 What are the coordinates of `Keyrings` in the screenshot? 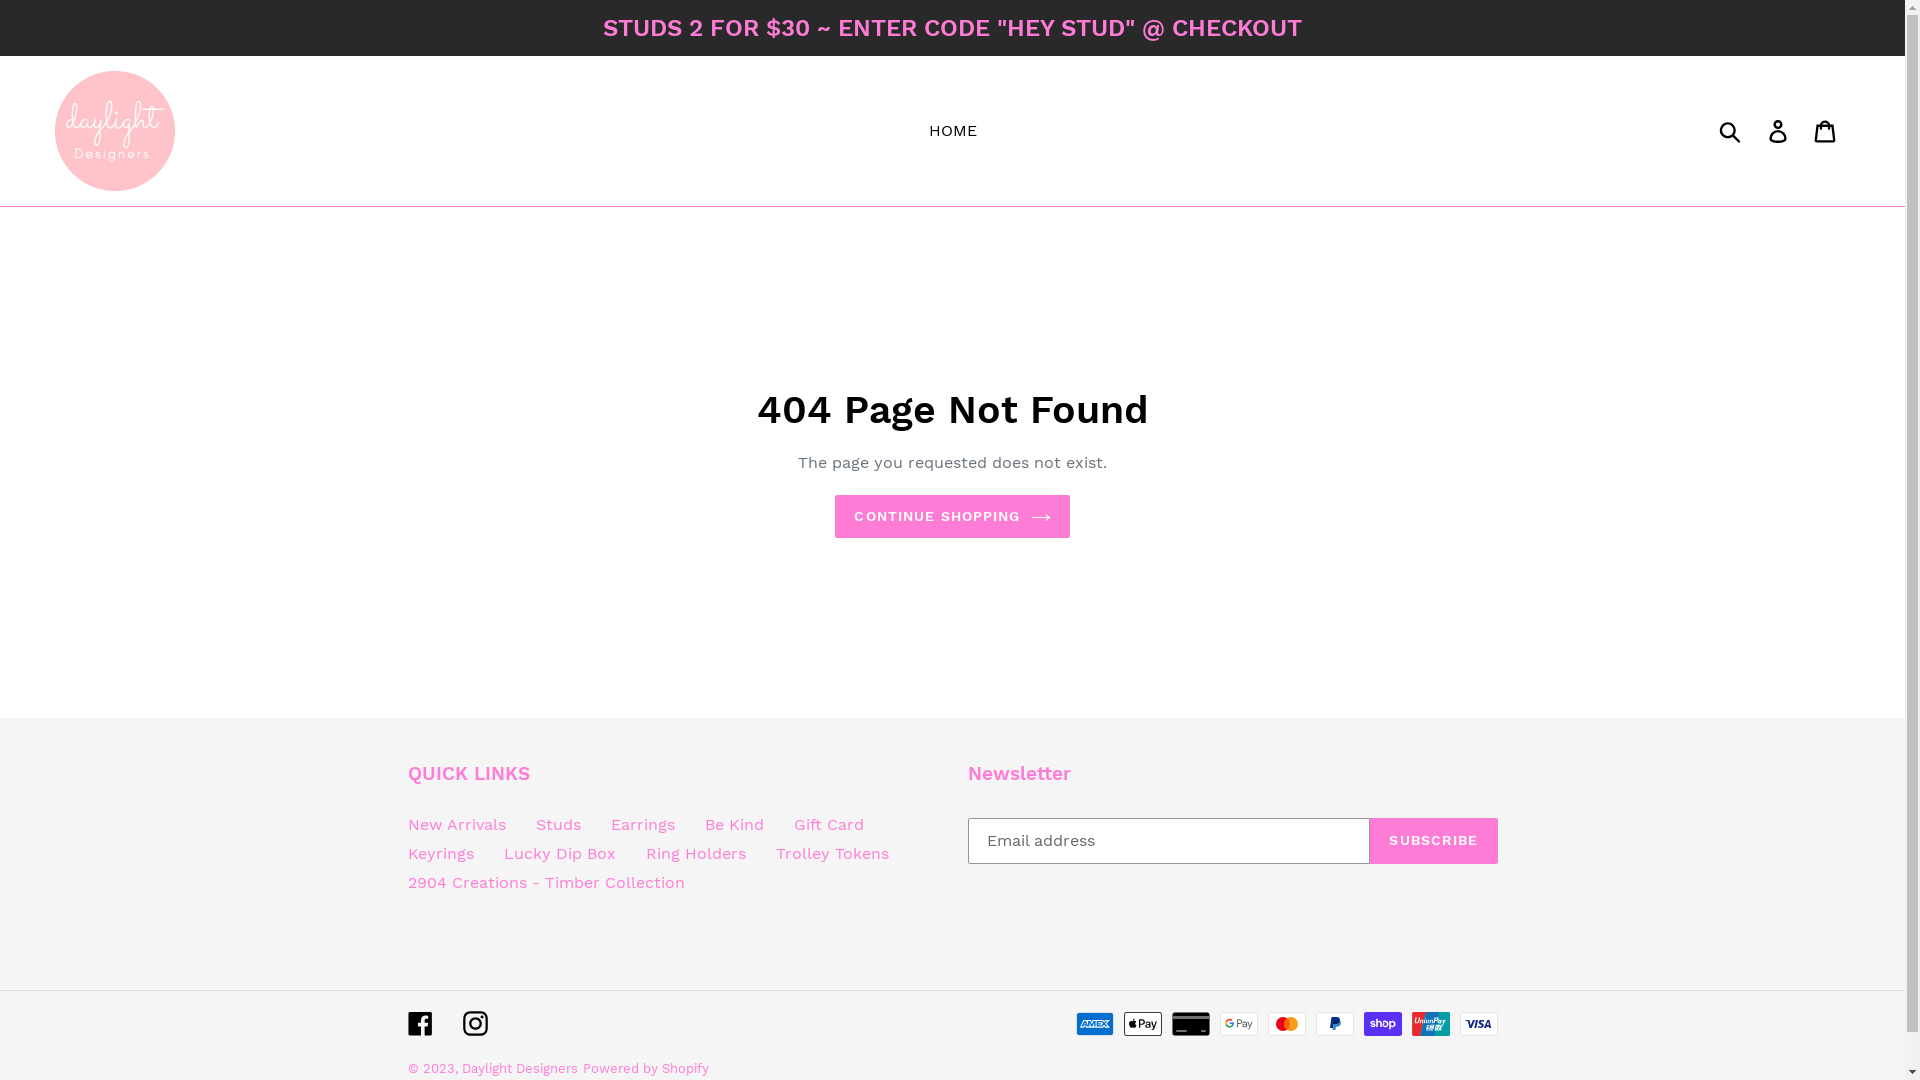 It's located at (441, 854).